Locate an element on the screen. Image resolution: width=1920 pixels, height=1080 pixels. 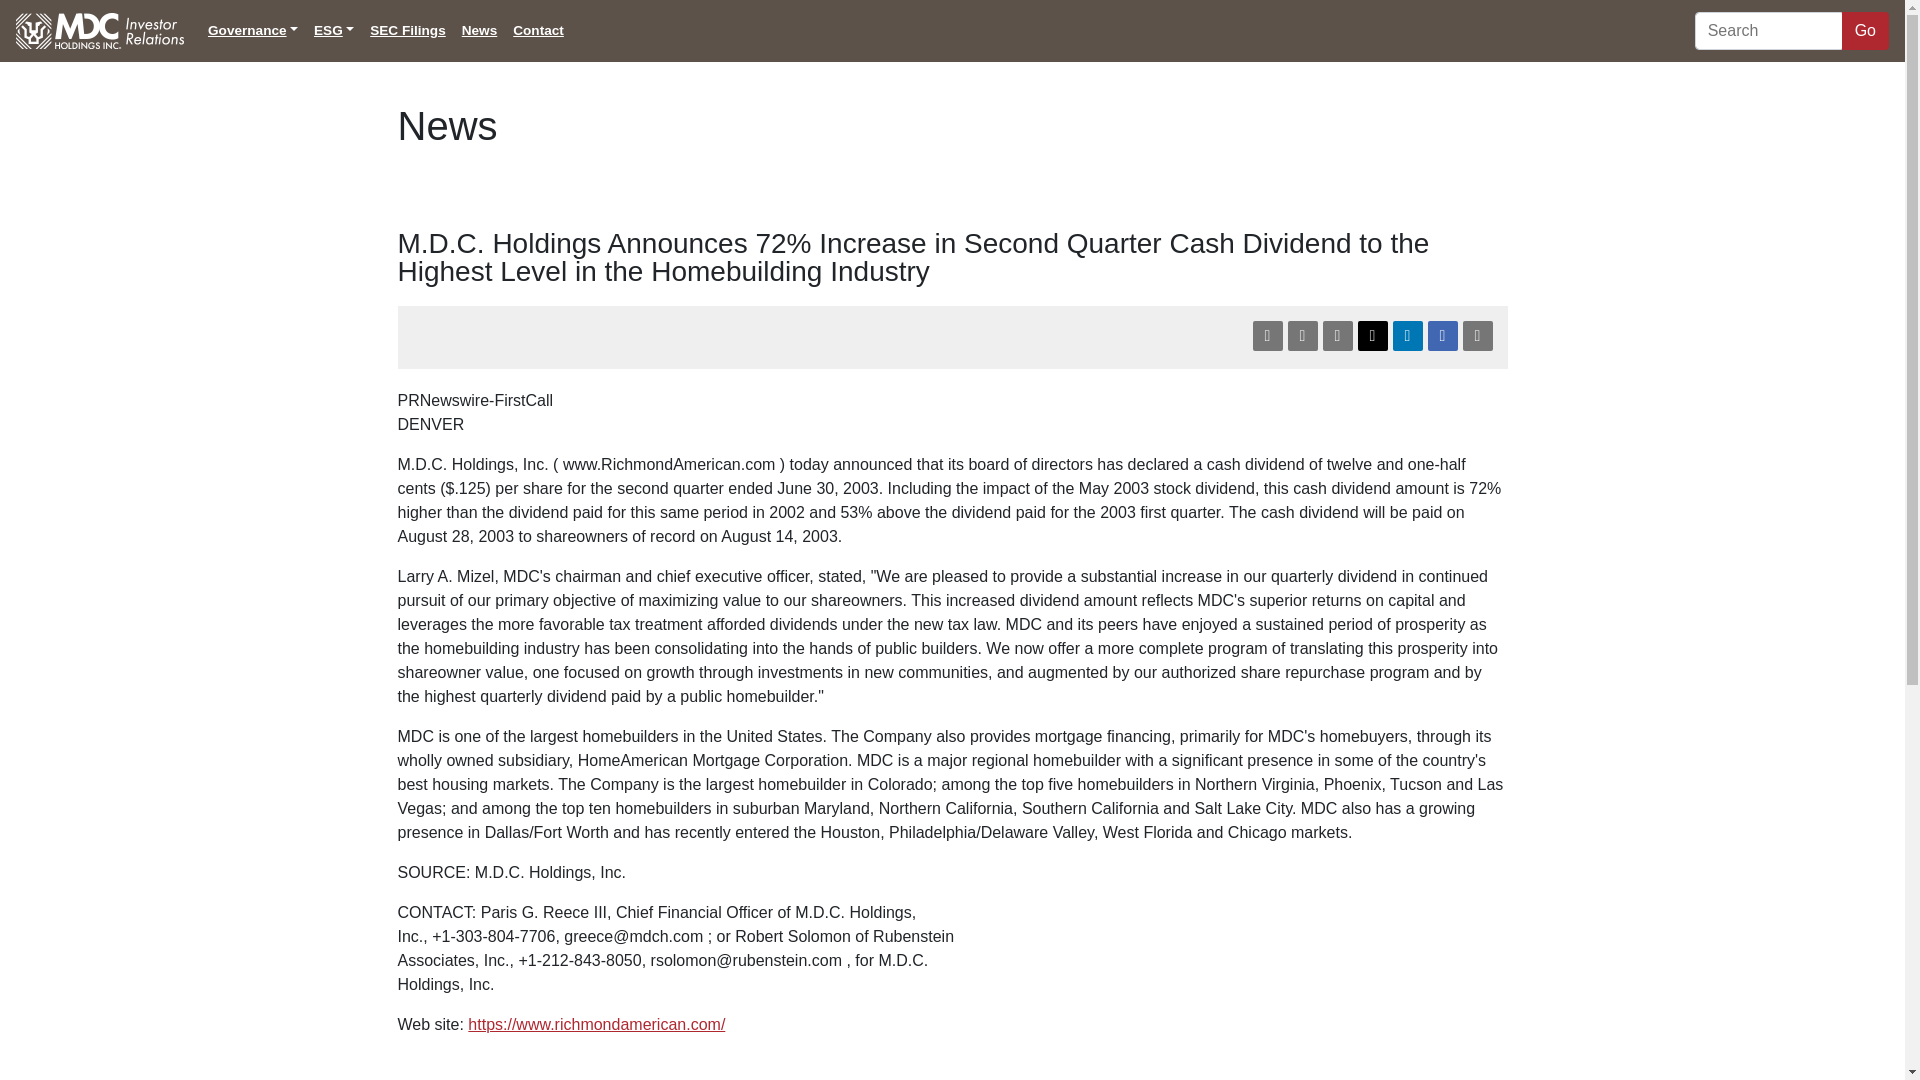
Search is located at coordinates (1770, 30).